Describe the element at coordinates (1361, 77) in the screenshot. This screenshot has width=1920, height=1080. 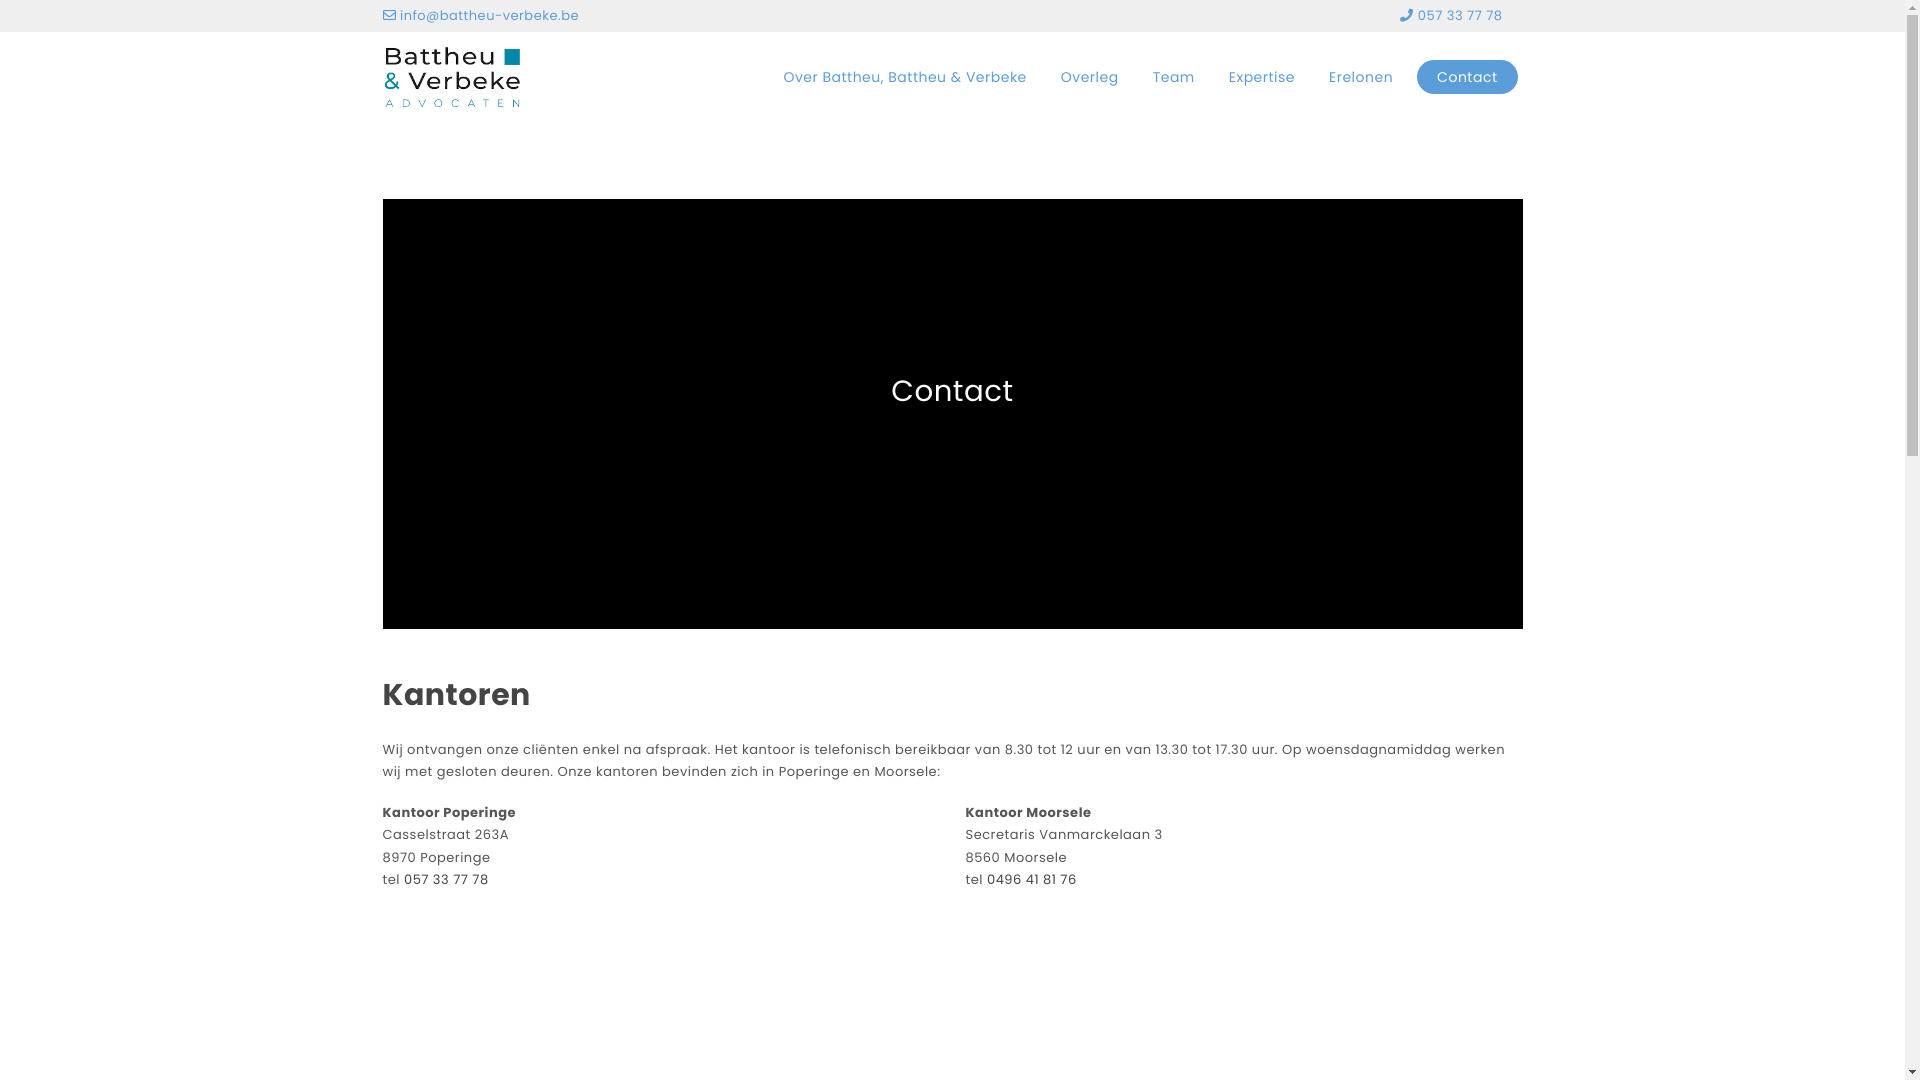
I see `Erelonen` at that location.